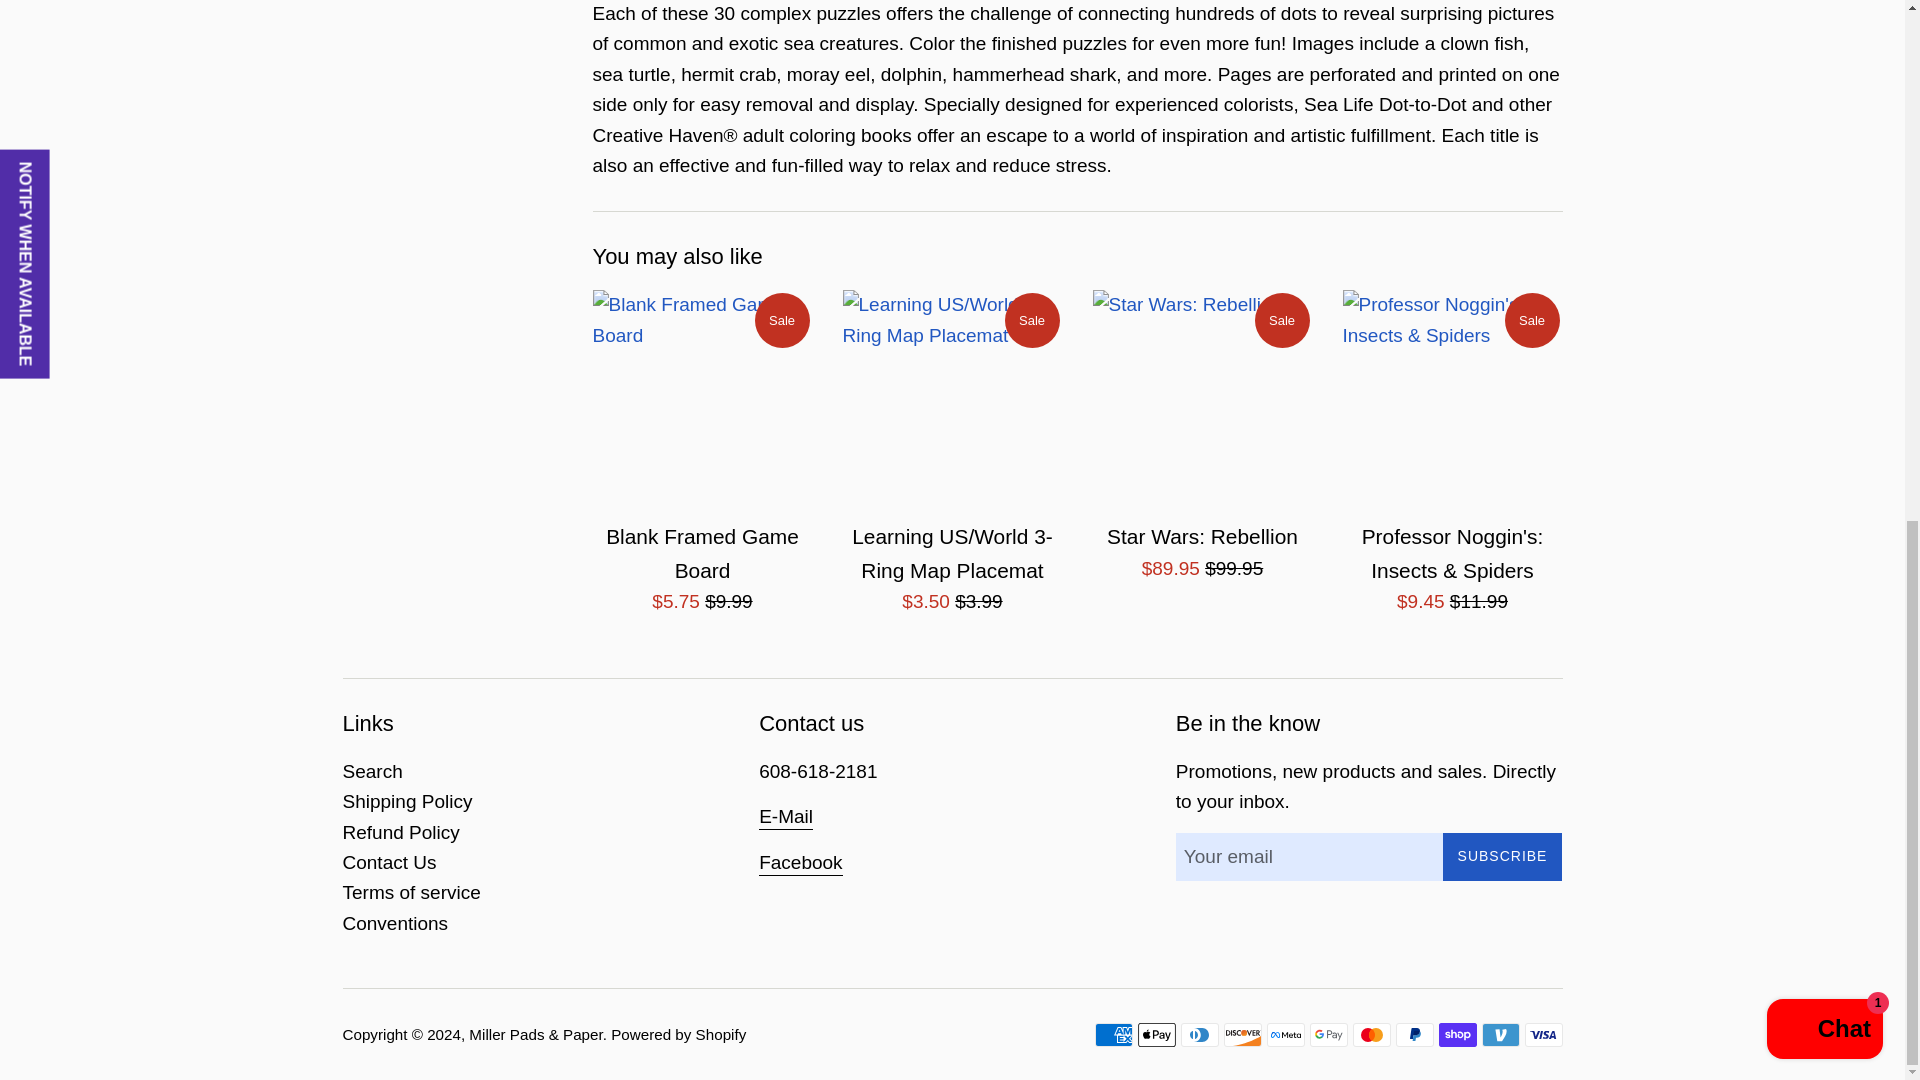 The height and width of the screenshot is (1080, 1920). What do you see at coordinates (1284, 1034) in the screenshot?
I see `Meta Pay` at bounding box center [1284, 1034].